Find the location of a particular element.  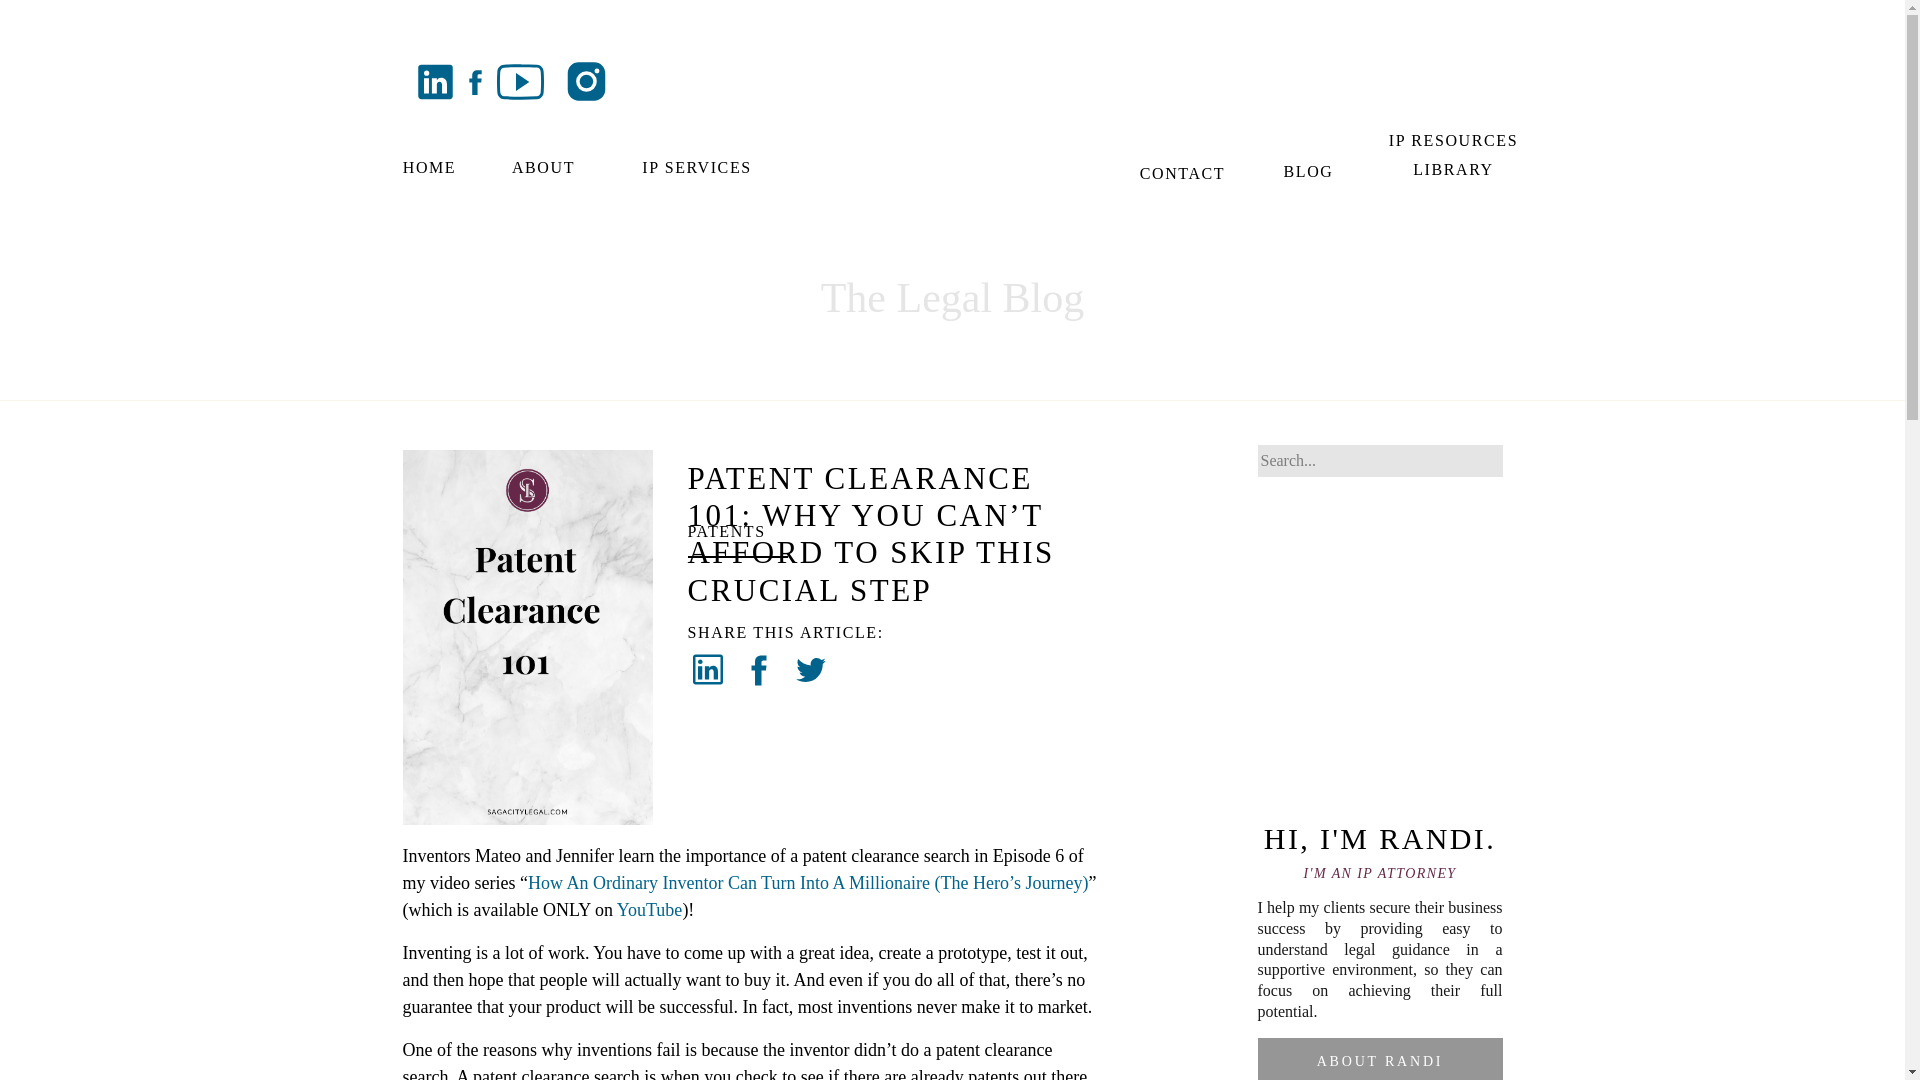

HOME is located at coordinates (428, 164).